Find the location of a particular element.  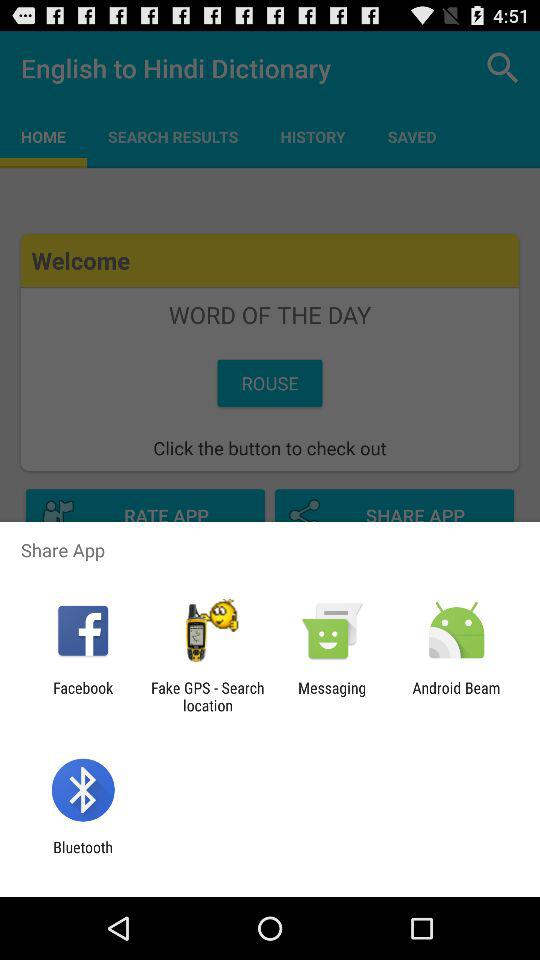

launch bluetooth icon is located at coordinates (82, 856).